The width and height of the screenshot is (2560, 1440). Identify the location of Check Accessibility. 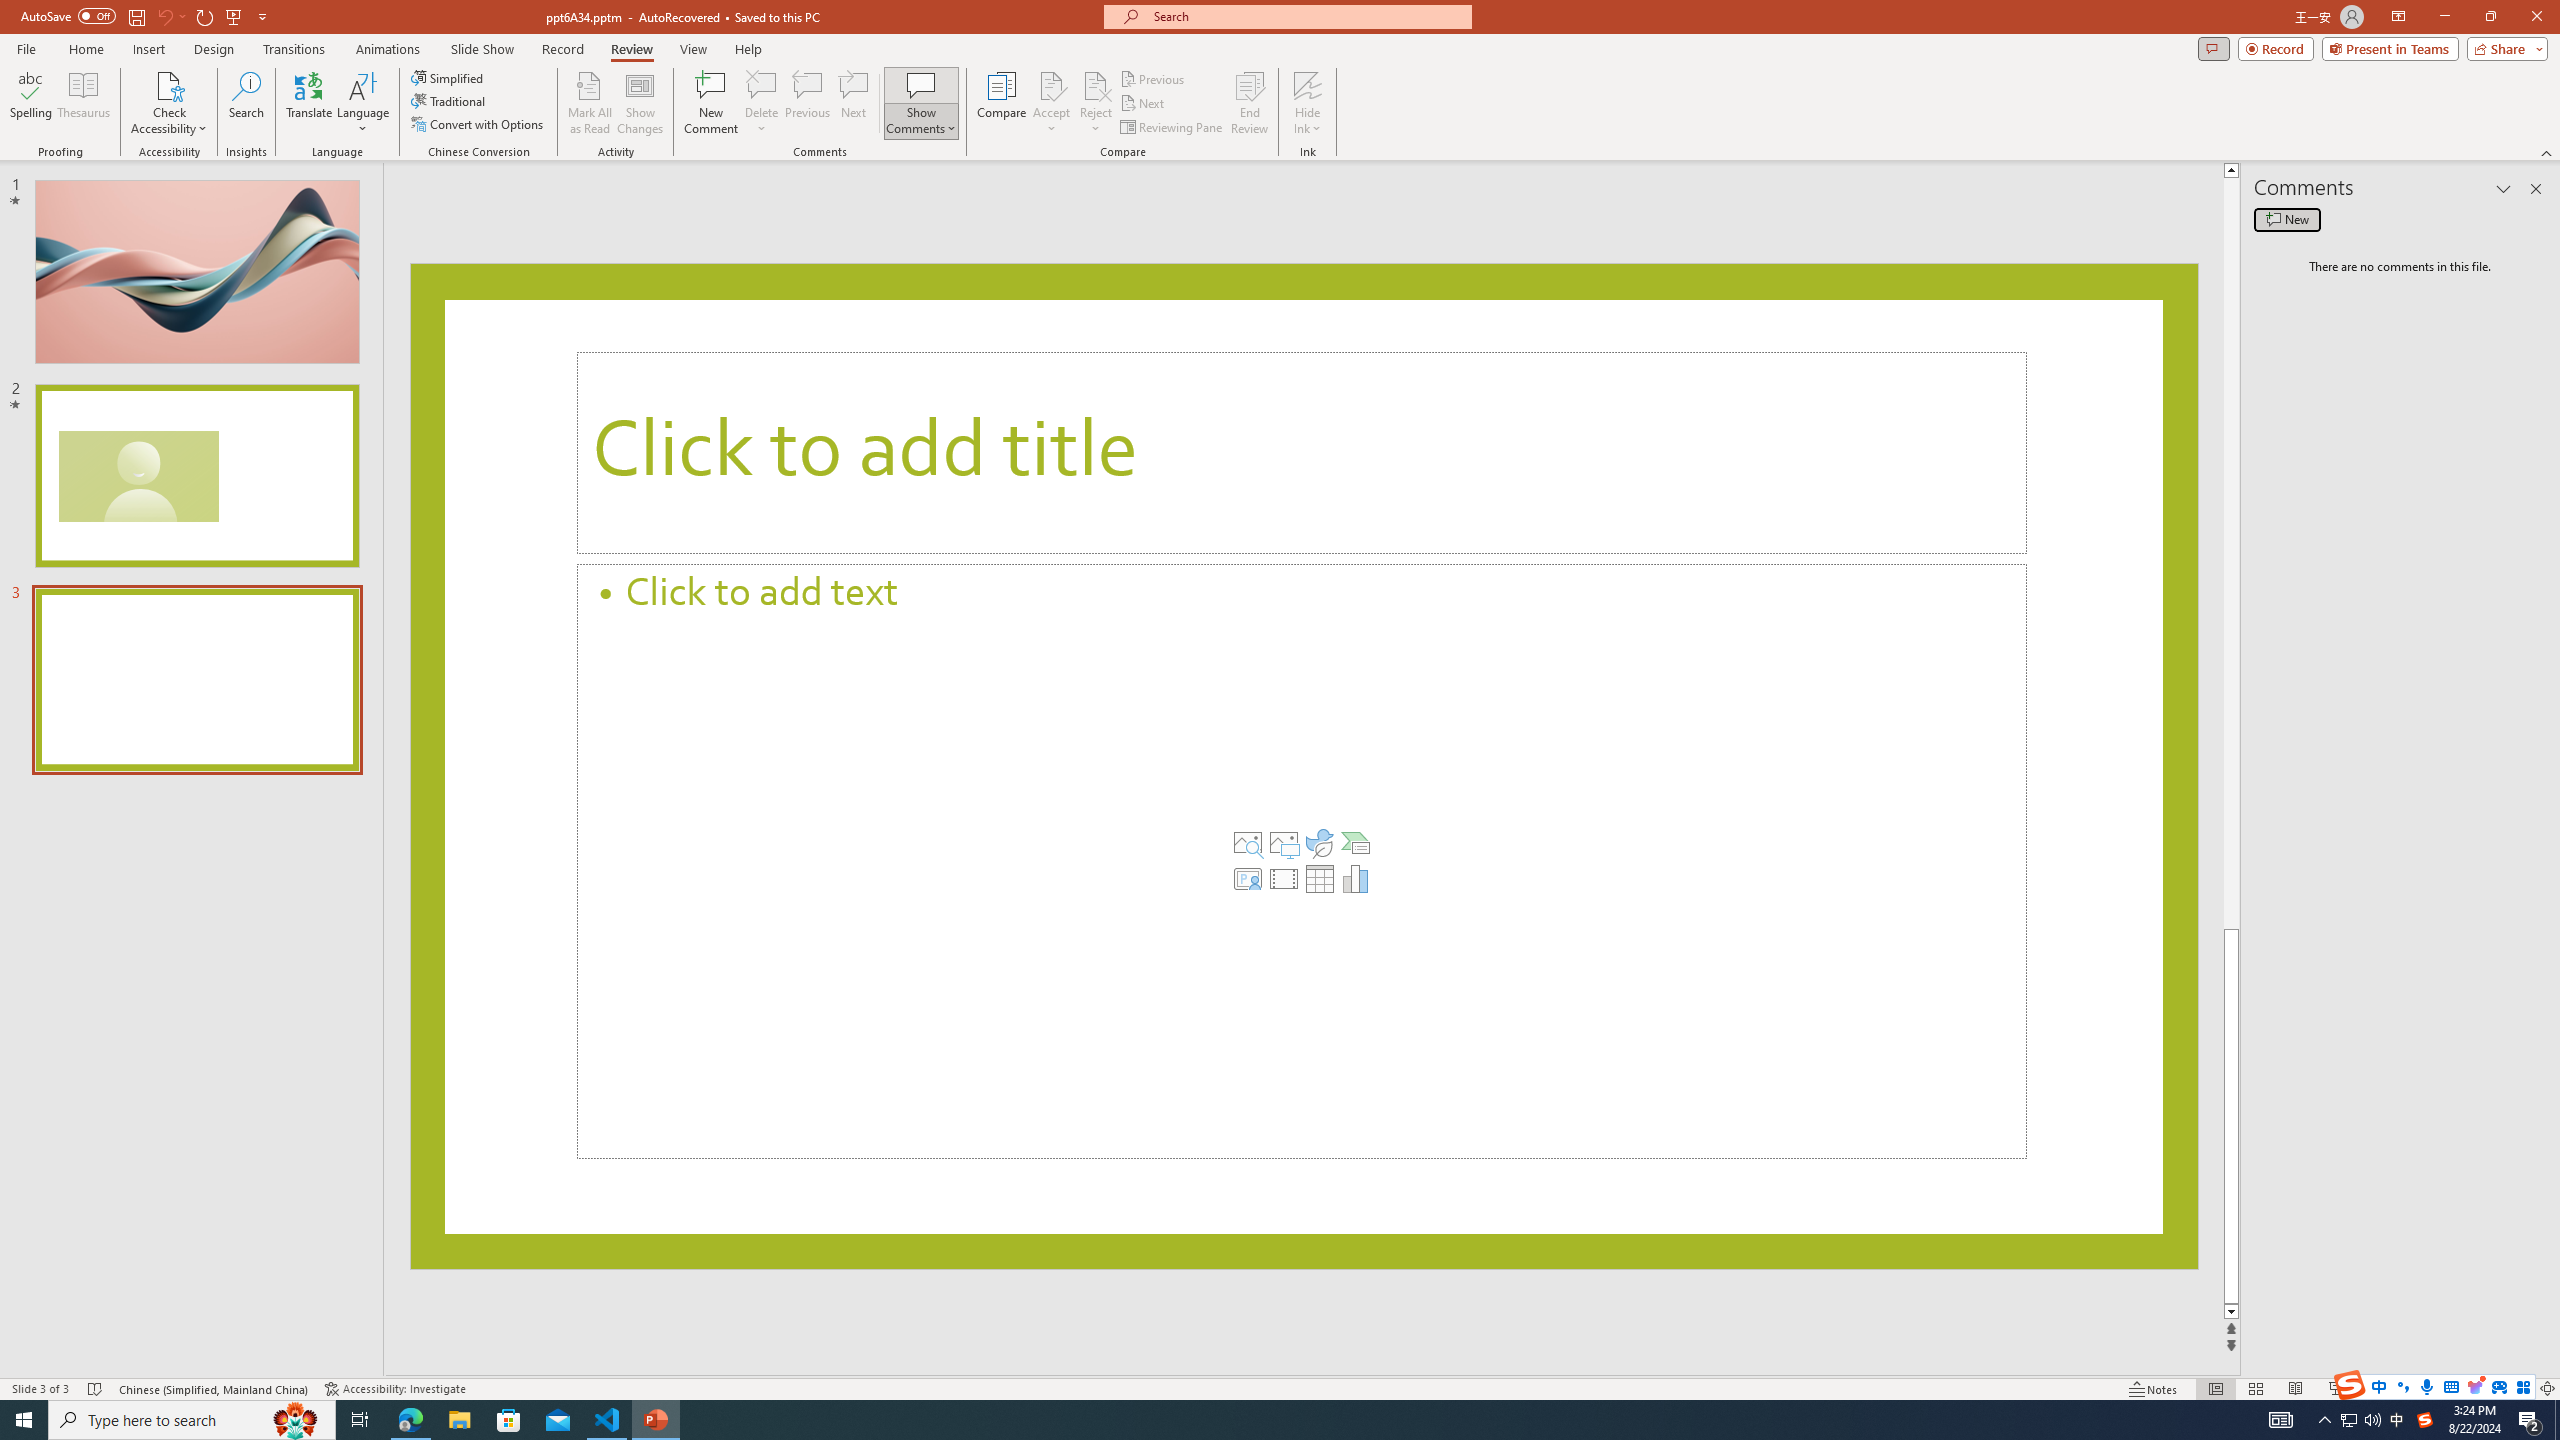
(168, 85).